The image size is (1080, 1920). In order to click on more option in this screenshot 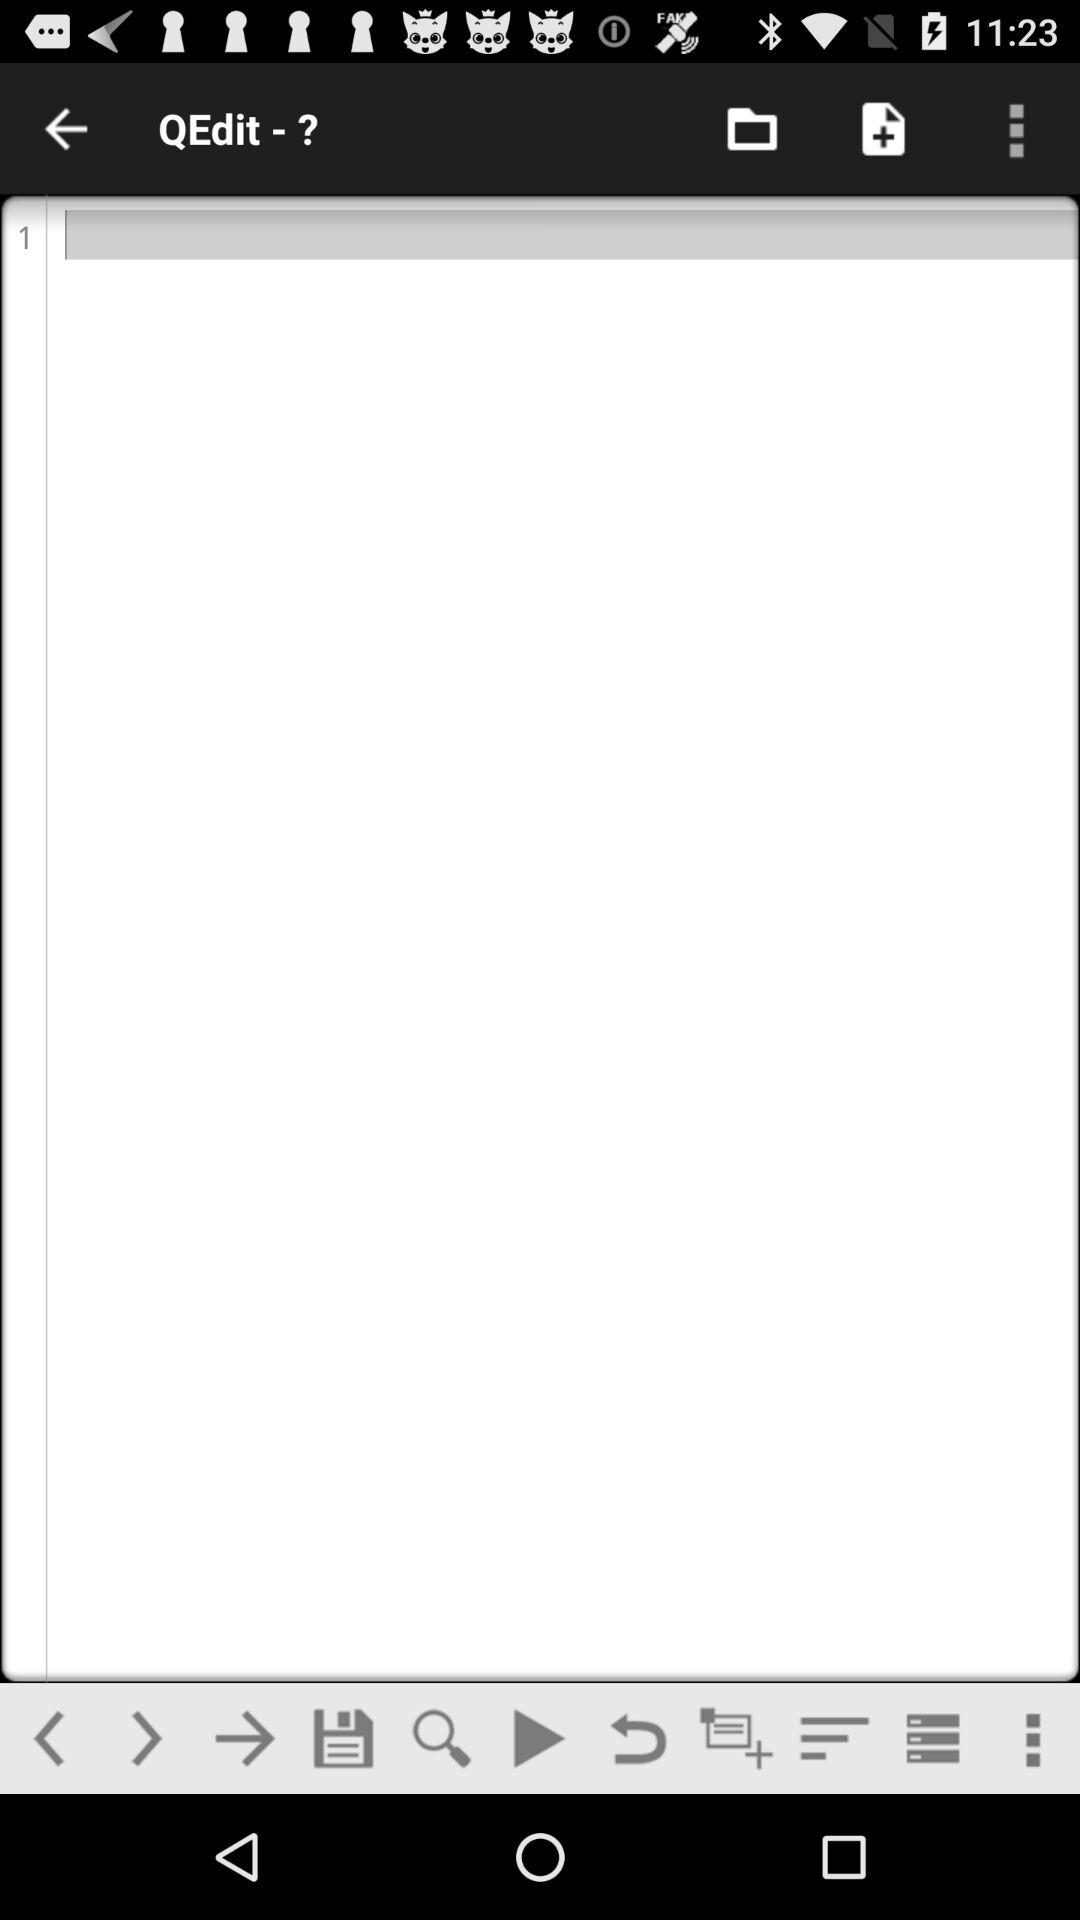, I will do `click(1030, 1738)`.